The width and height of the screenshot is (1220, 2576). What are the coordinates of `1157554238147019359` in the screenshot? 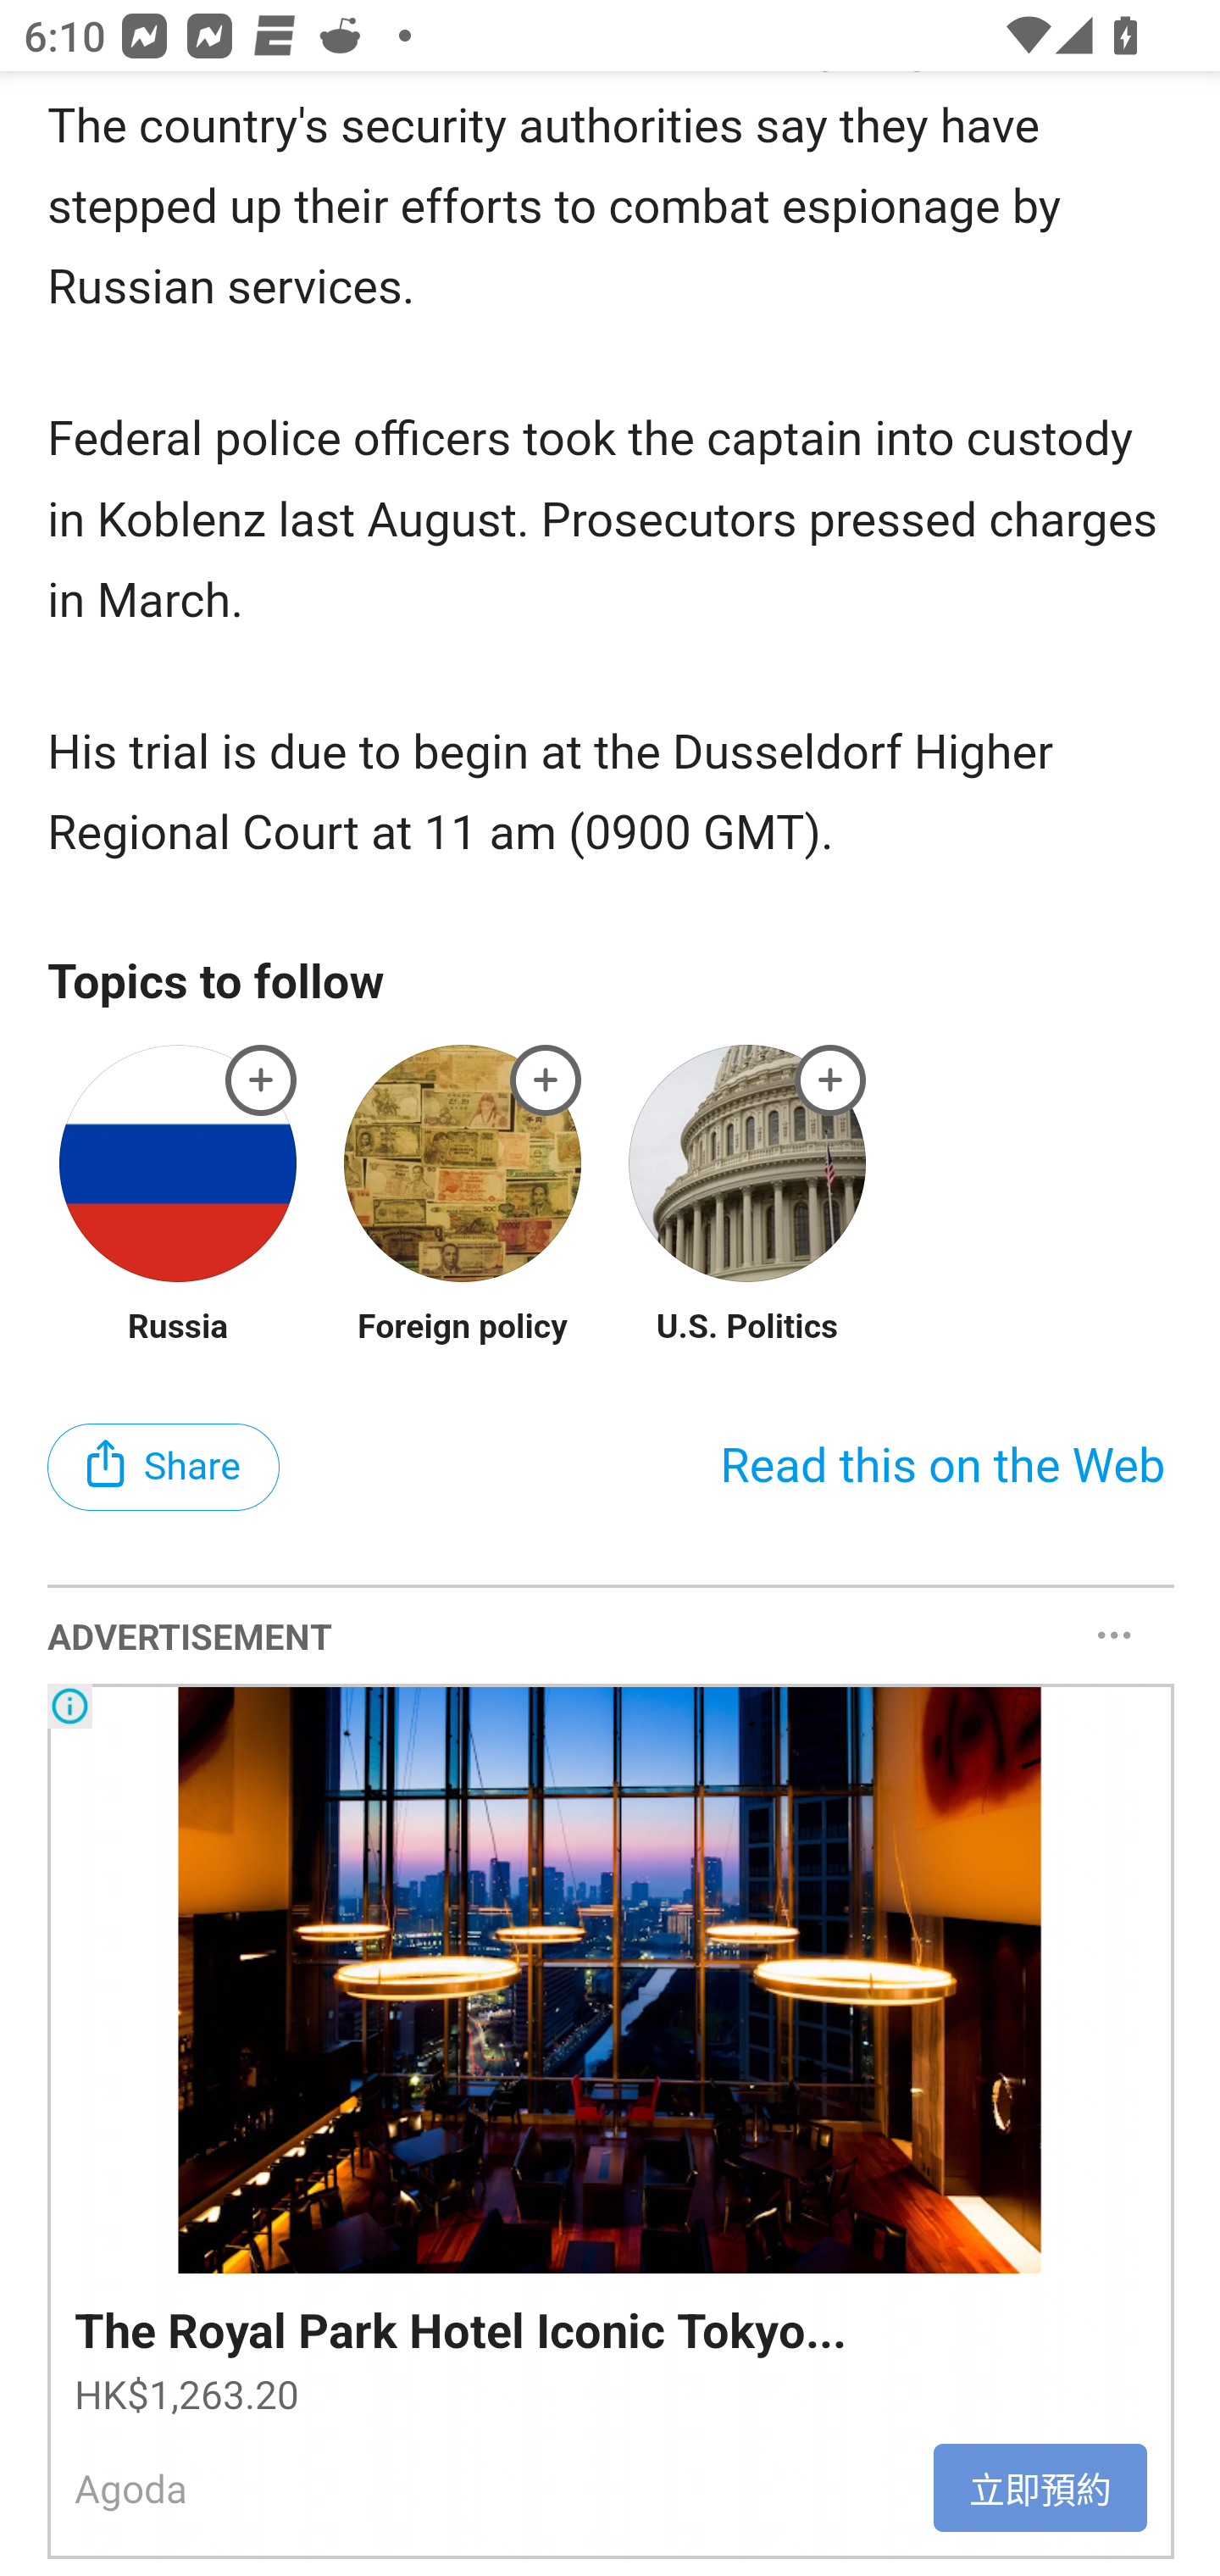 It's located at (546, 1081).